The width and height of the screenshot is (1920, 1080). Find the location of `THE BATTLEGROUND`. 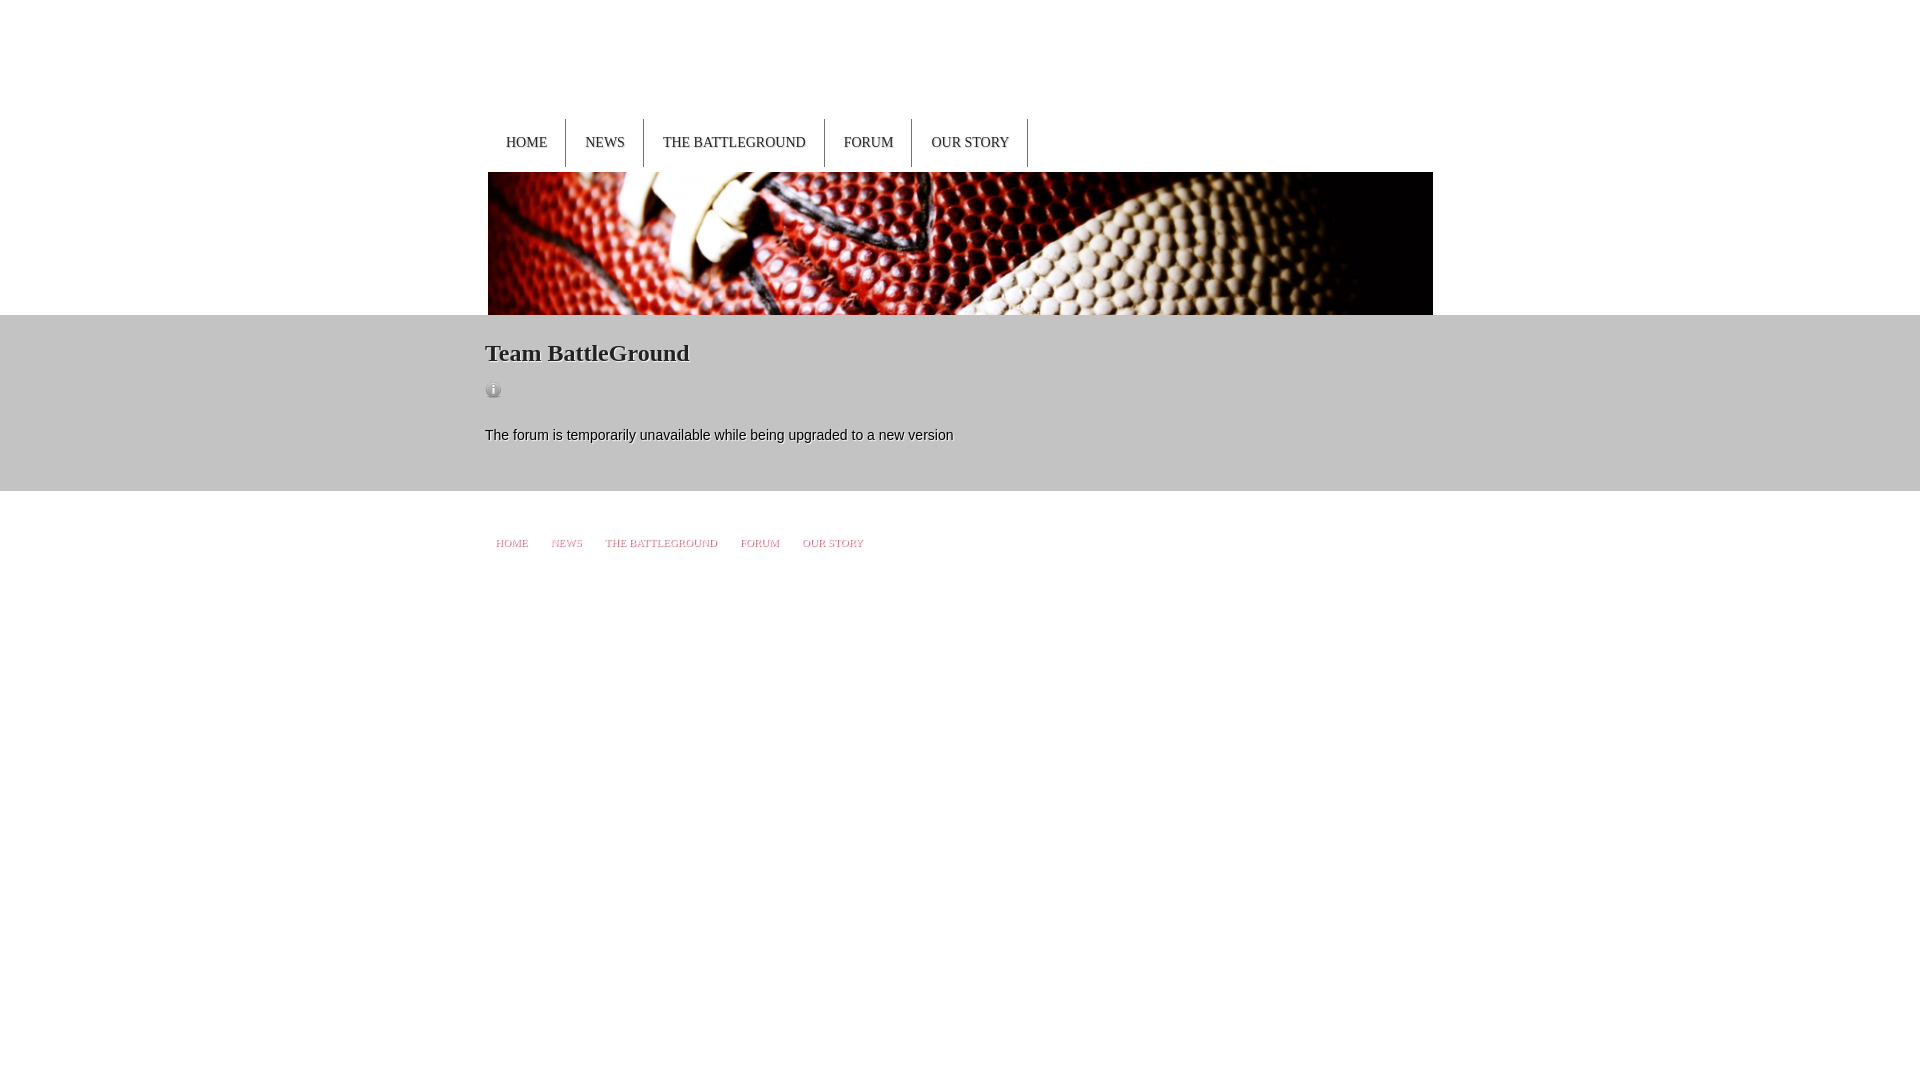

THE BATTLEGROUND is located at coordinates (734, 142).